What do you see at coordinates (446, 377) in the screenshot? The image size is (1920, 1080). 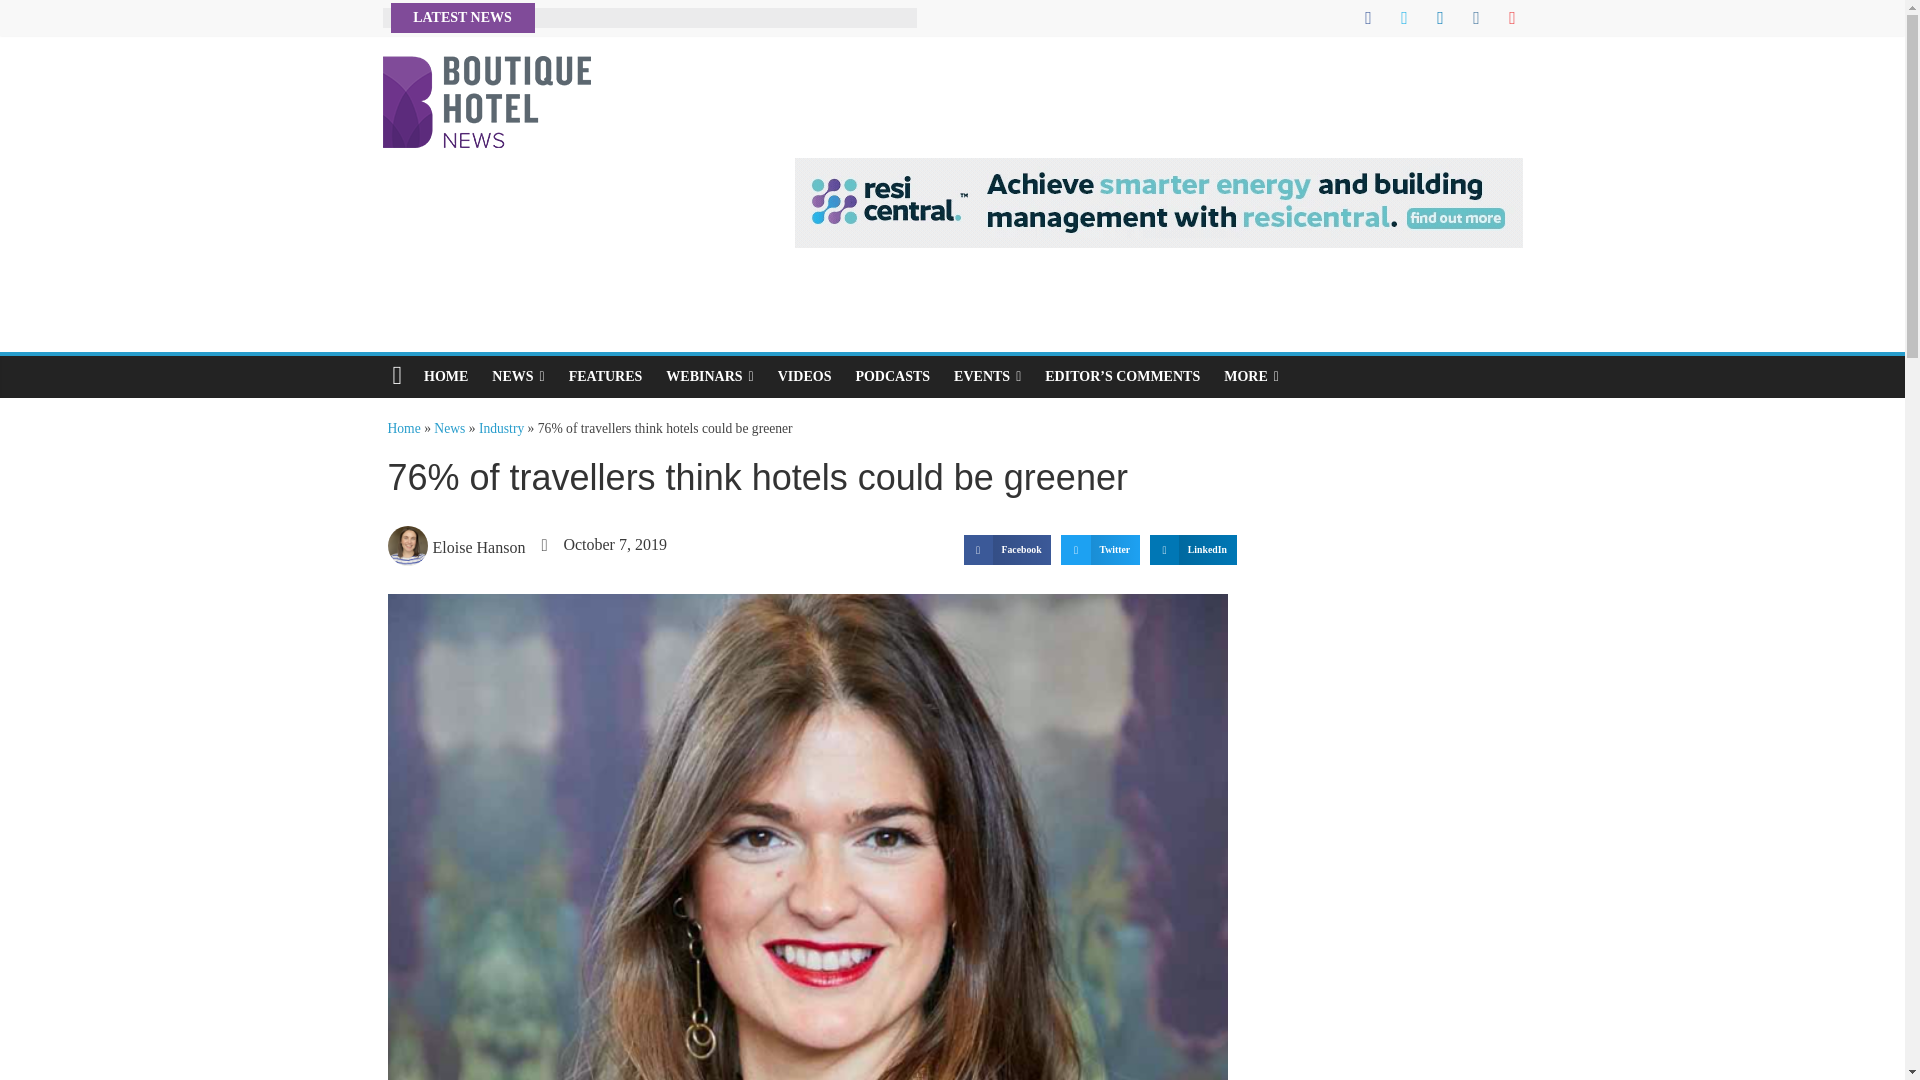 I see `HOME` at bounding box center [446, 377].